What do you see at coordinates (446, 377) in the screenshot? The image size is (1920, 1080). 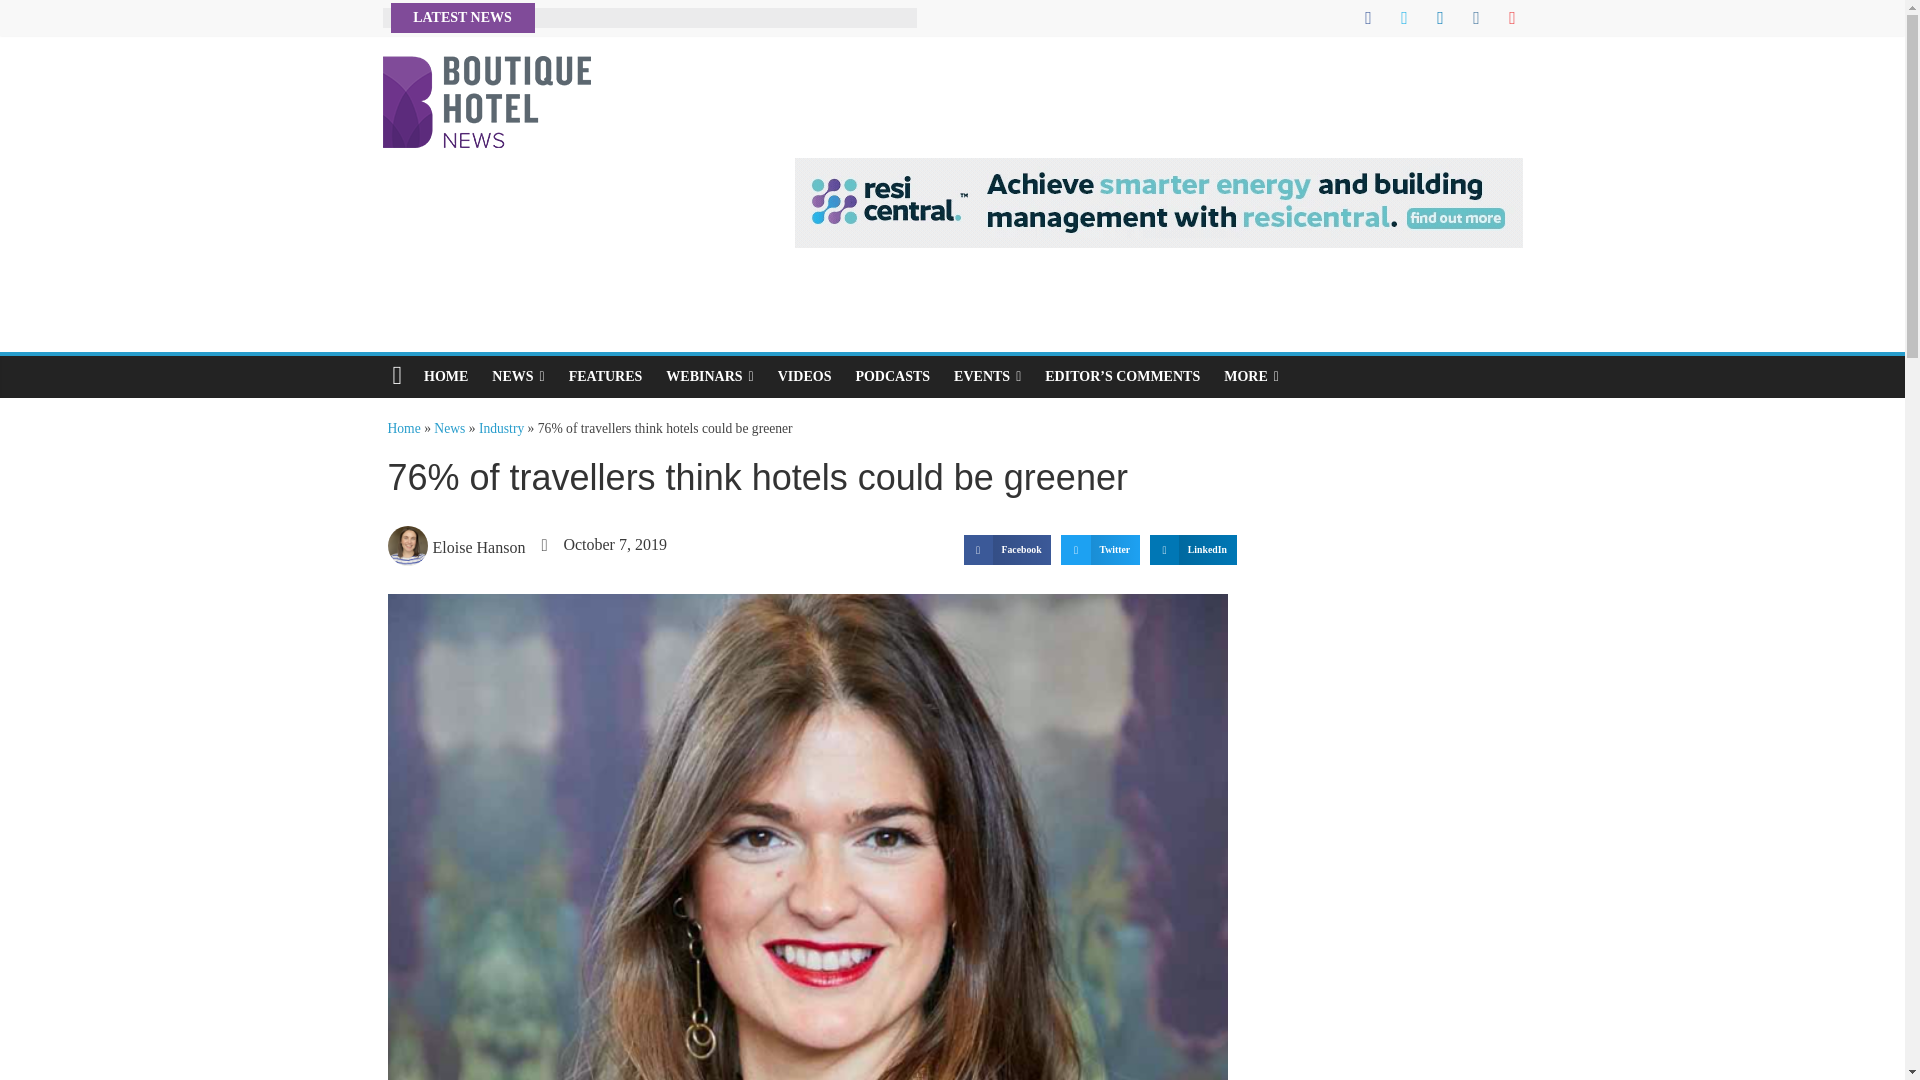 I see `HOME` at bounding box center [446, 377].